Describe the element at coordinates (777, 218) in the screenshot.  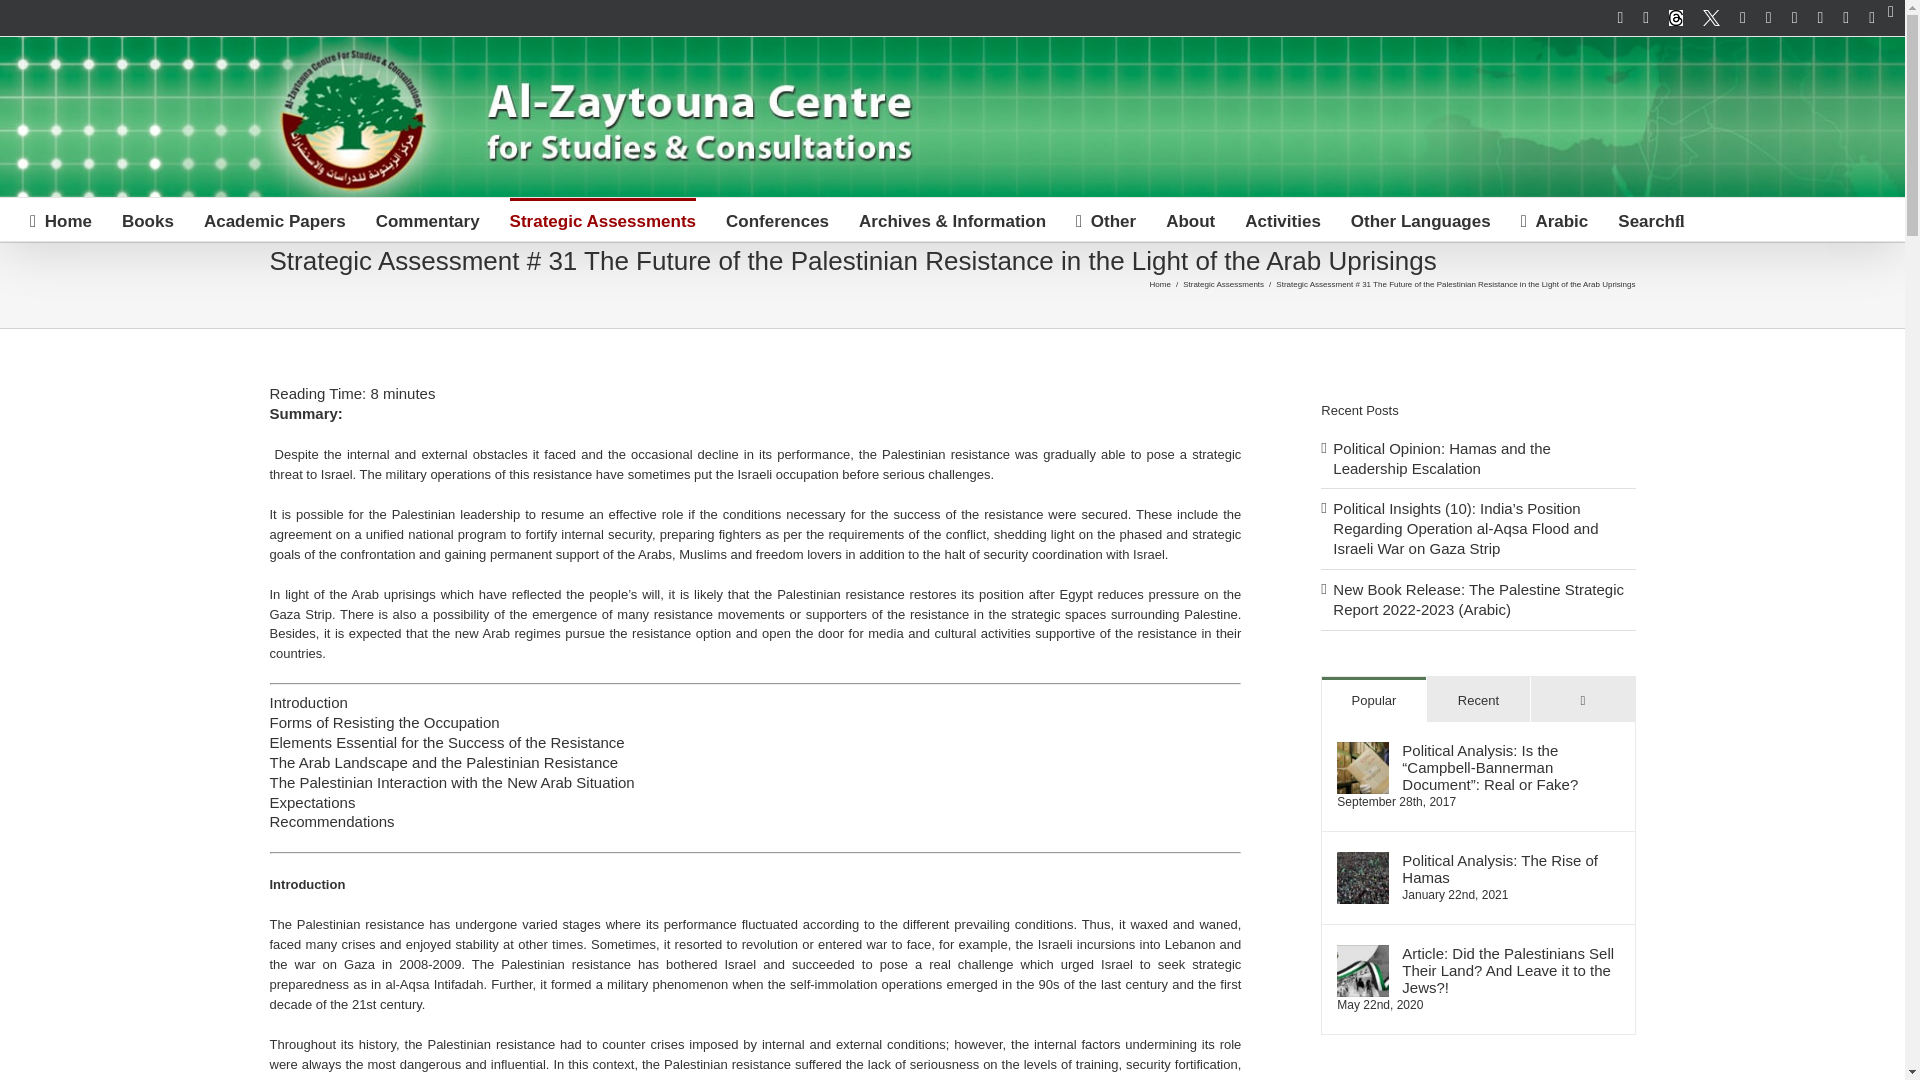
I see `Conferences` at that location.